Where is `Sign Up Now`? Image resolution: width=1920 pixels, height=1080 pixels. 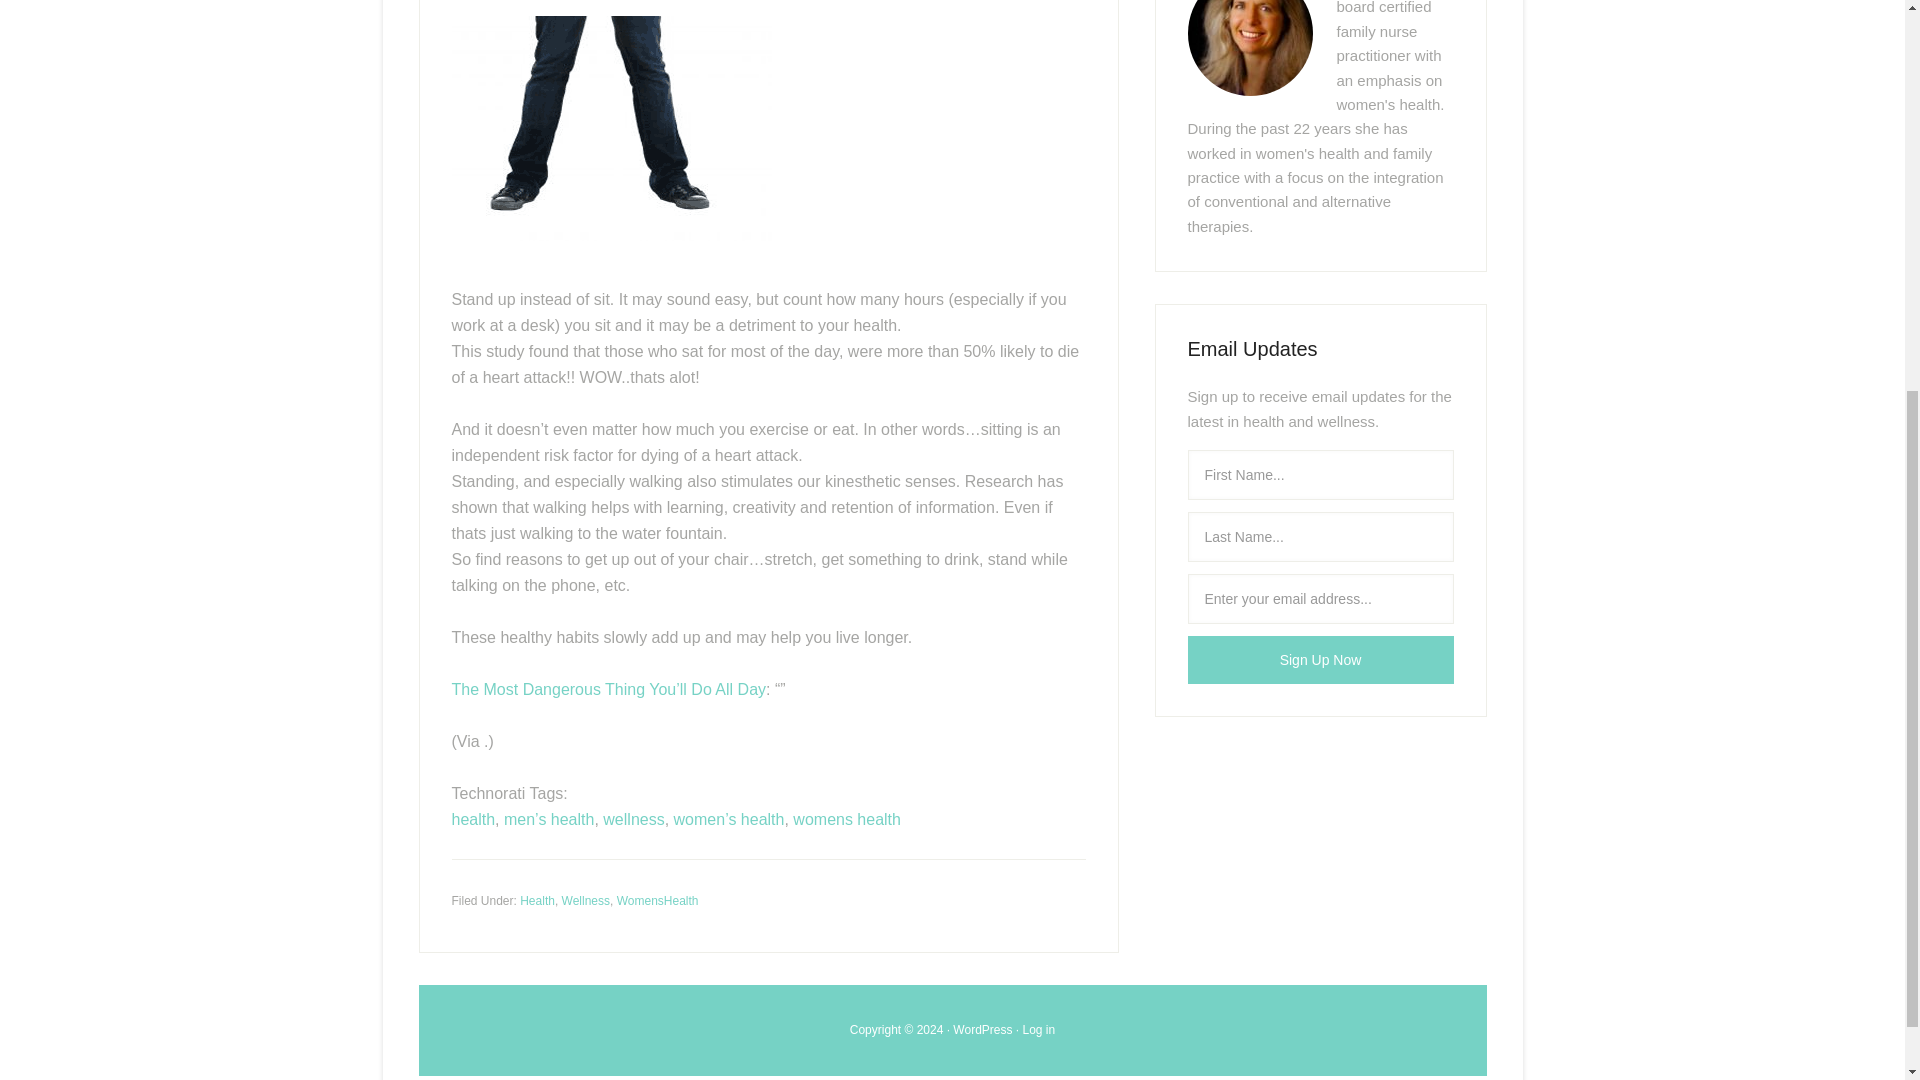 Sign Up Now is located at coordinates (1320, 660).